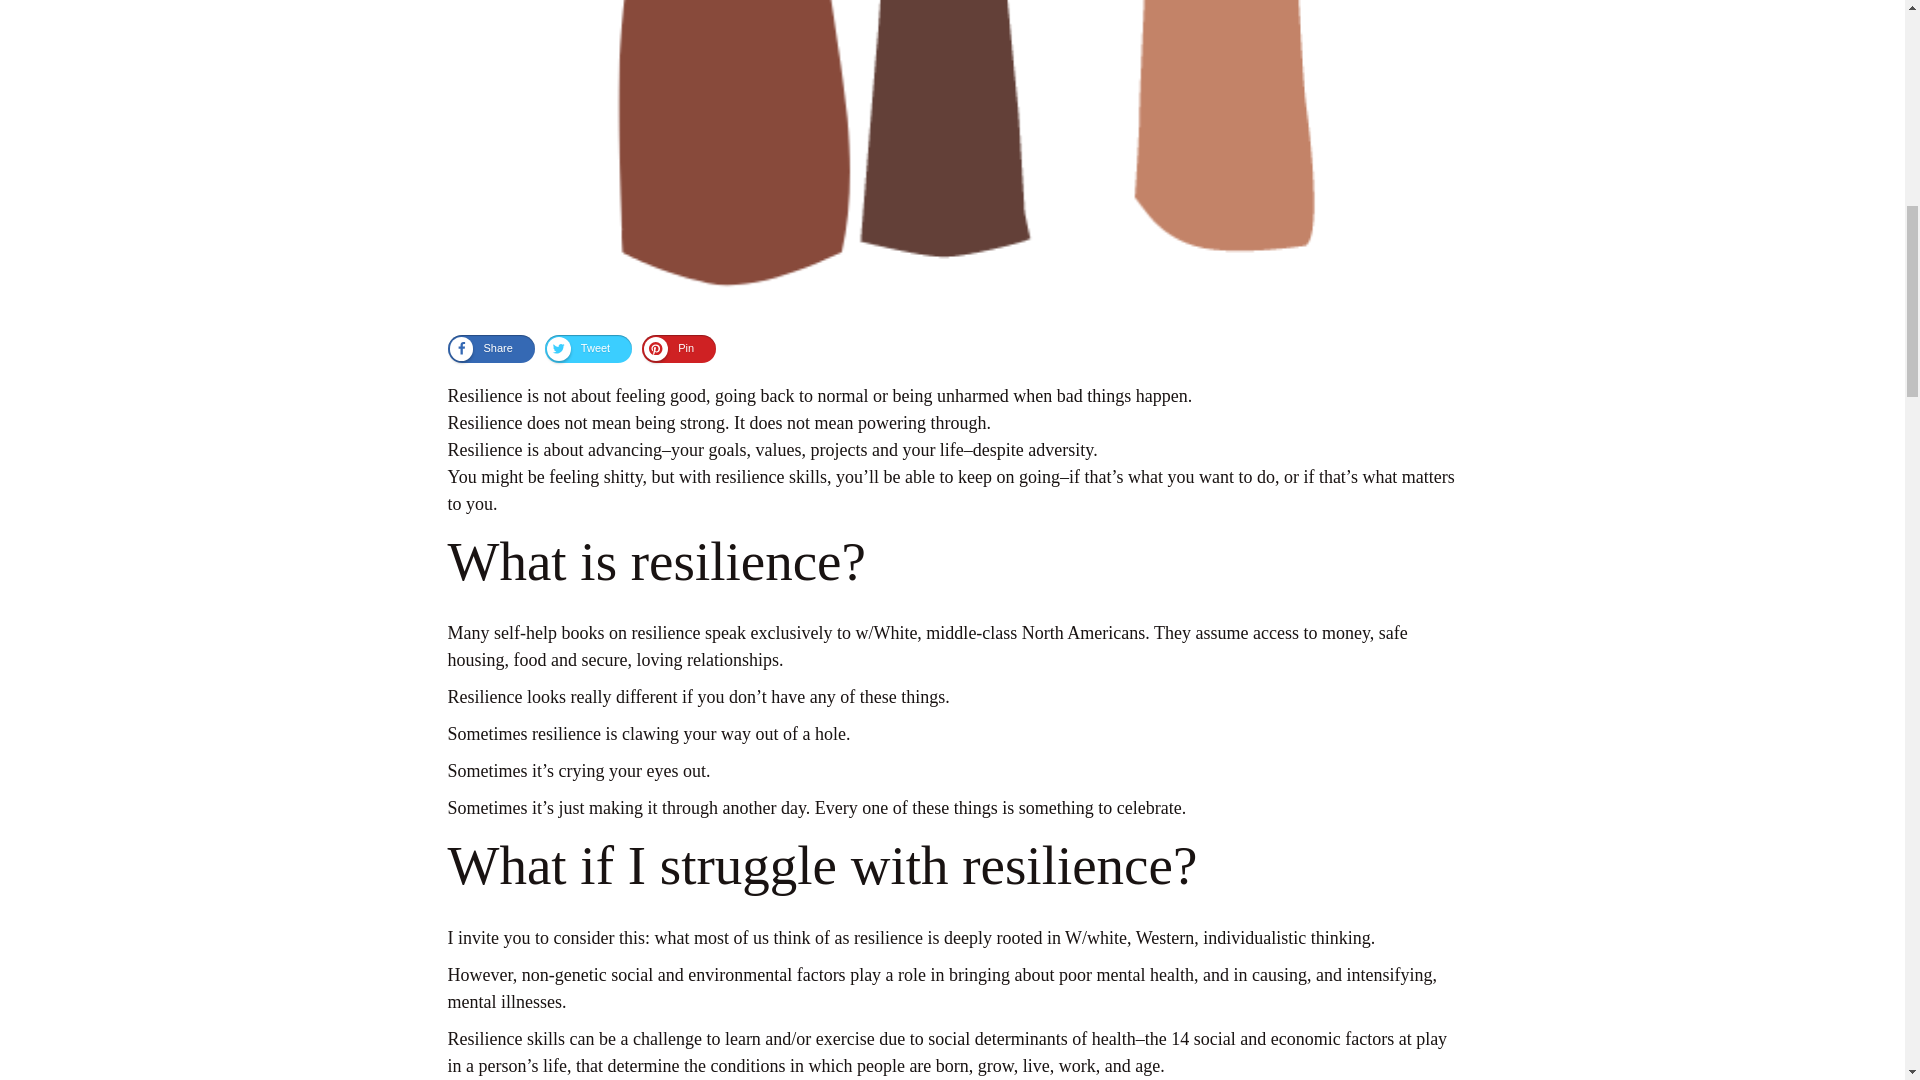 The image size is (1920, 1080). What do you see at coordinates (491, 348) in the screenshot?
I see `Share` at bounding box center [491, 348].